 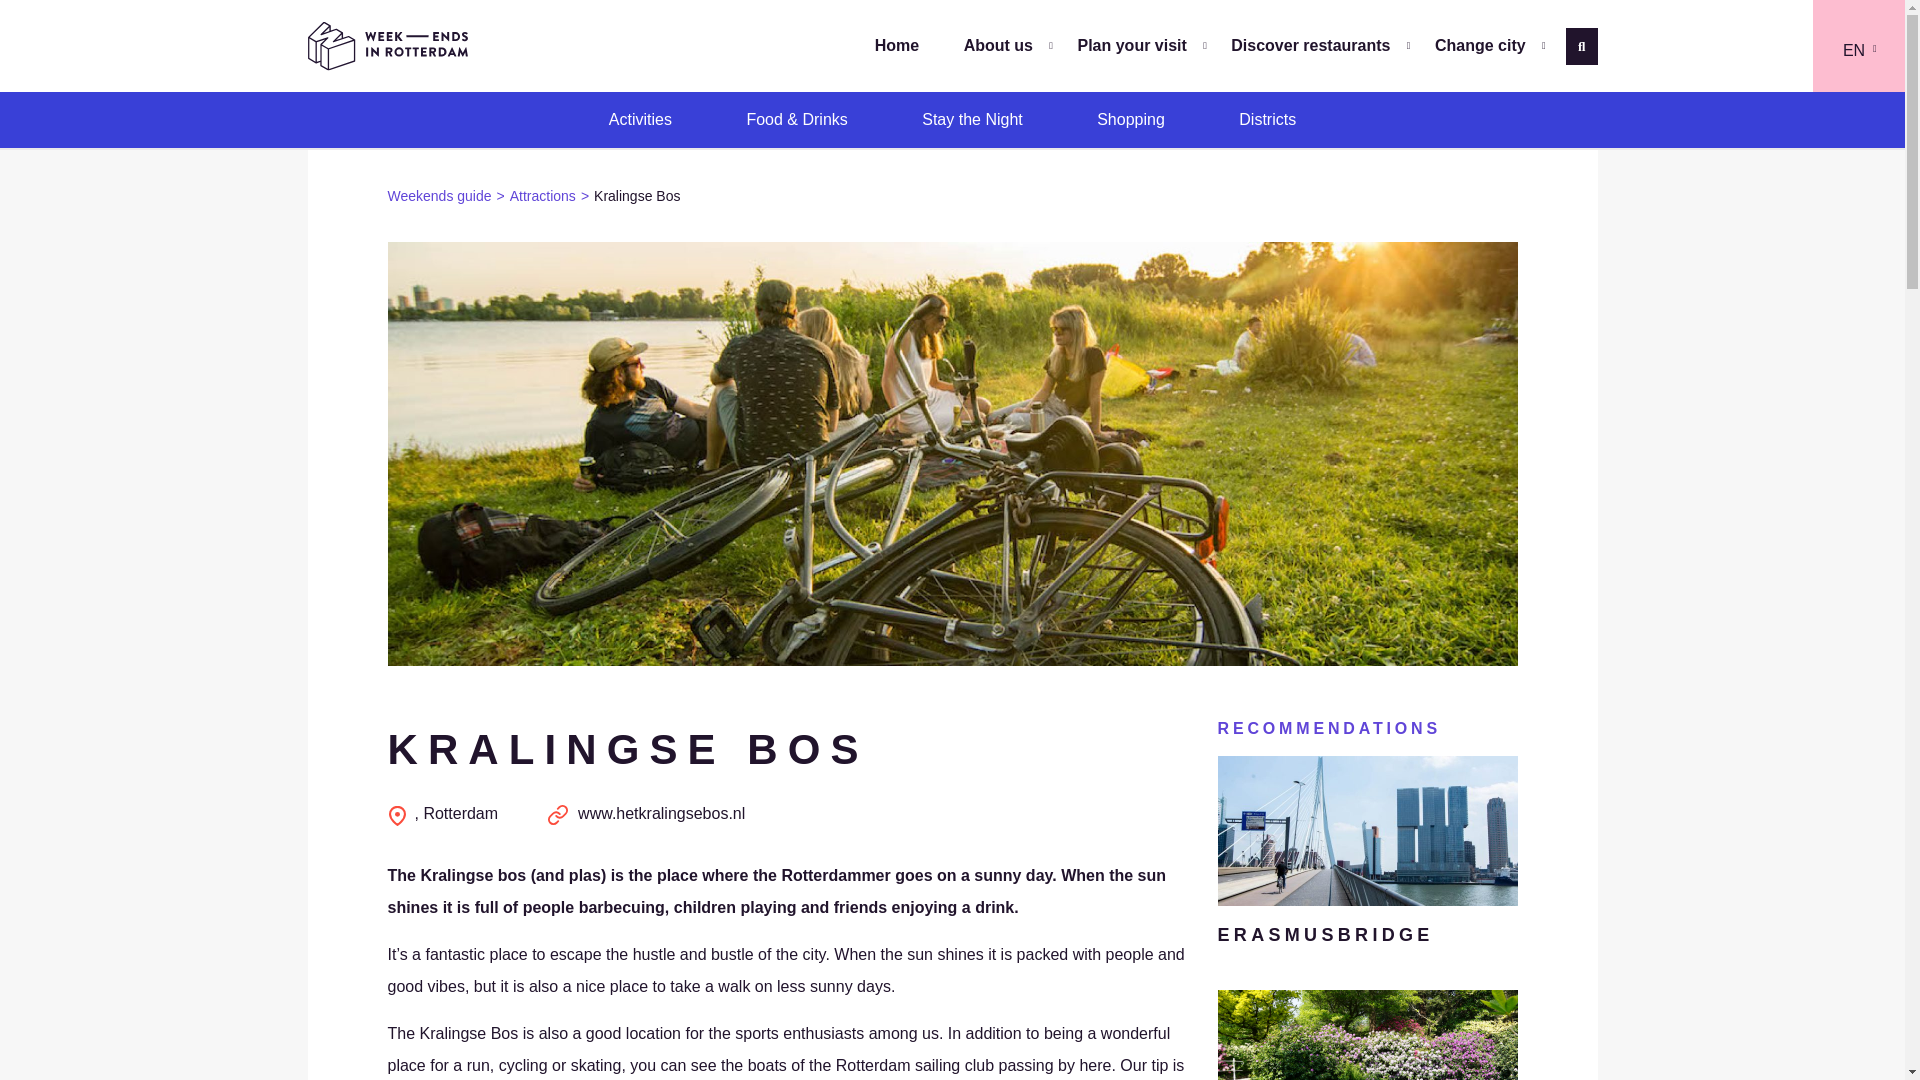 I want to click on Home, so click(x=896, y=45).